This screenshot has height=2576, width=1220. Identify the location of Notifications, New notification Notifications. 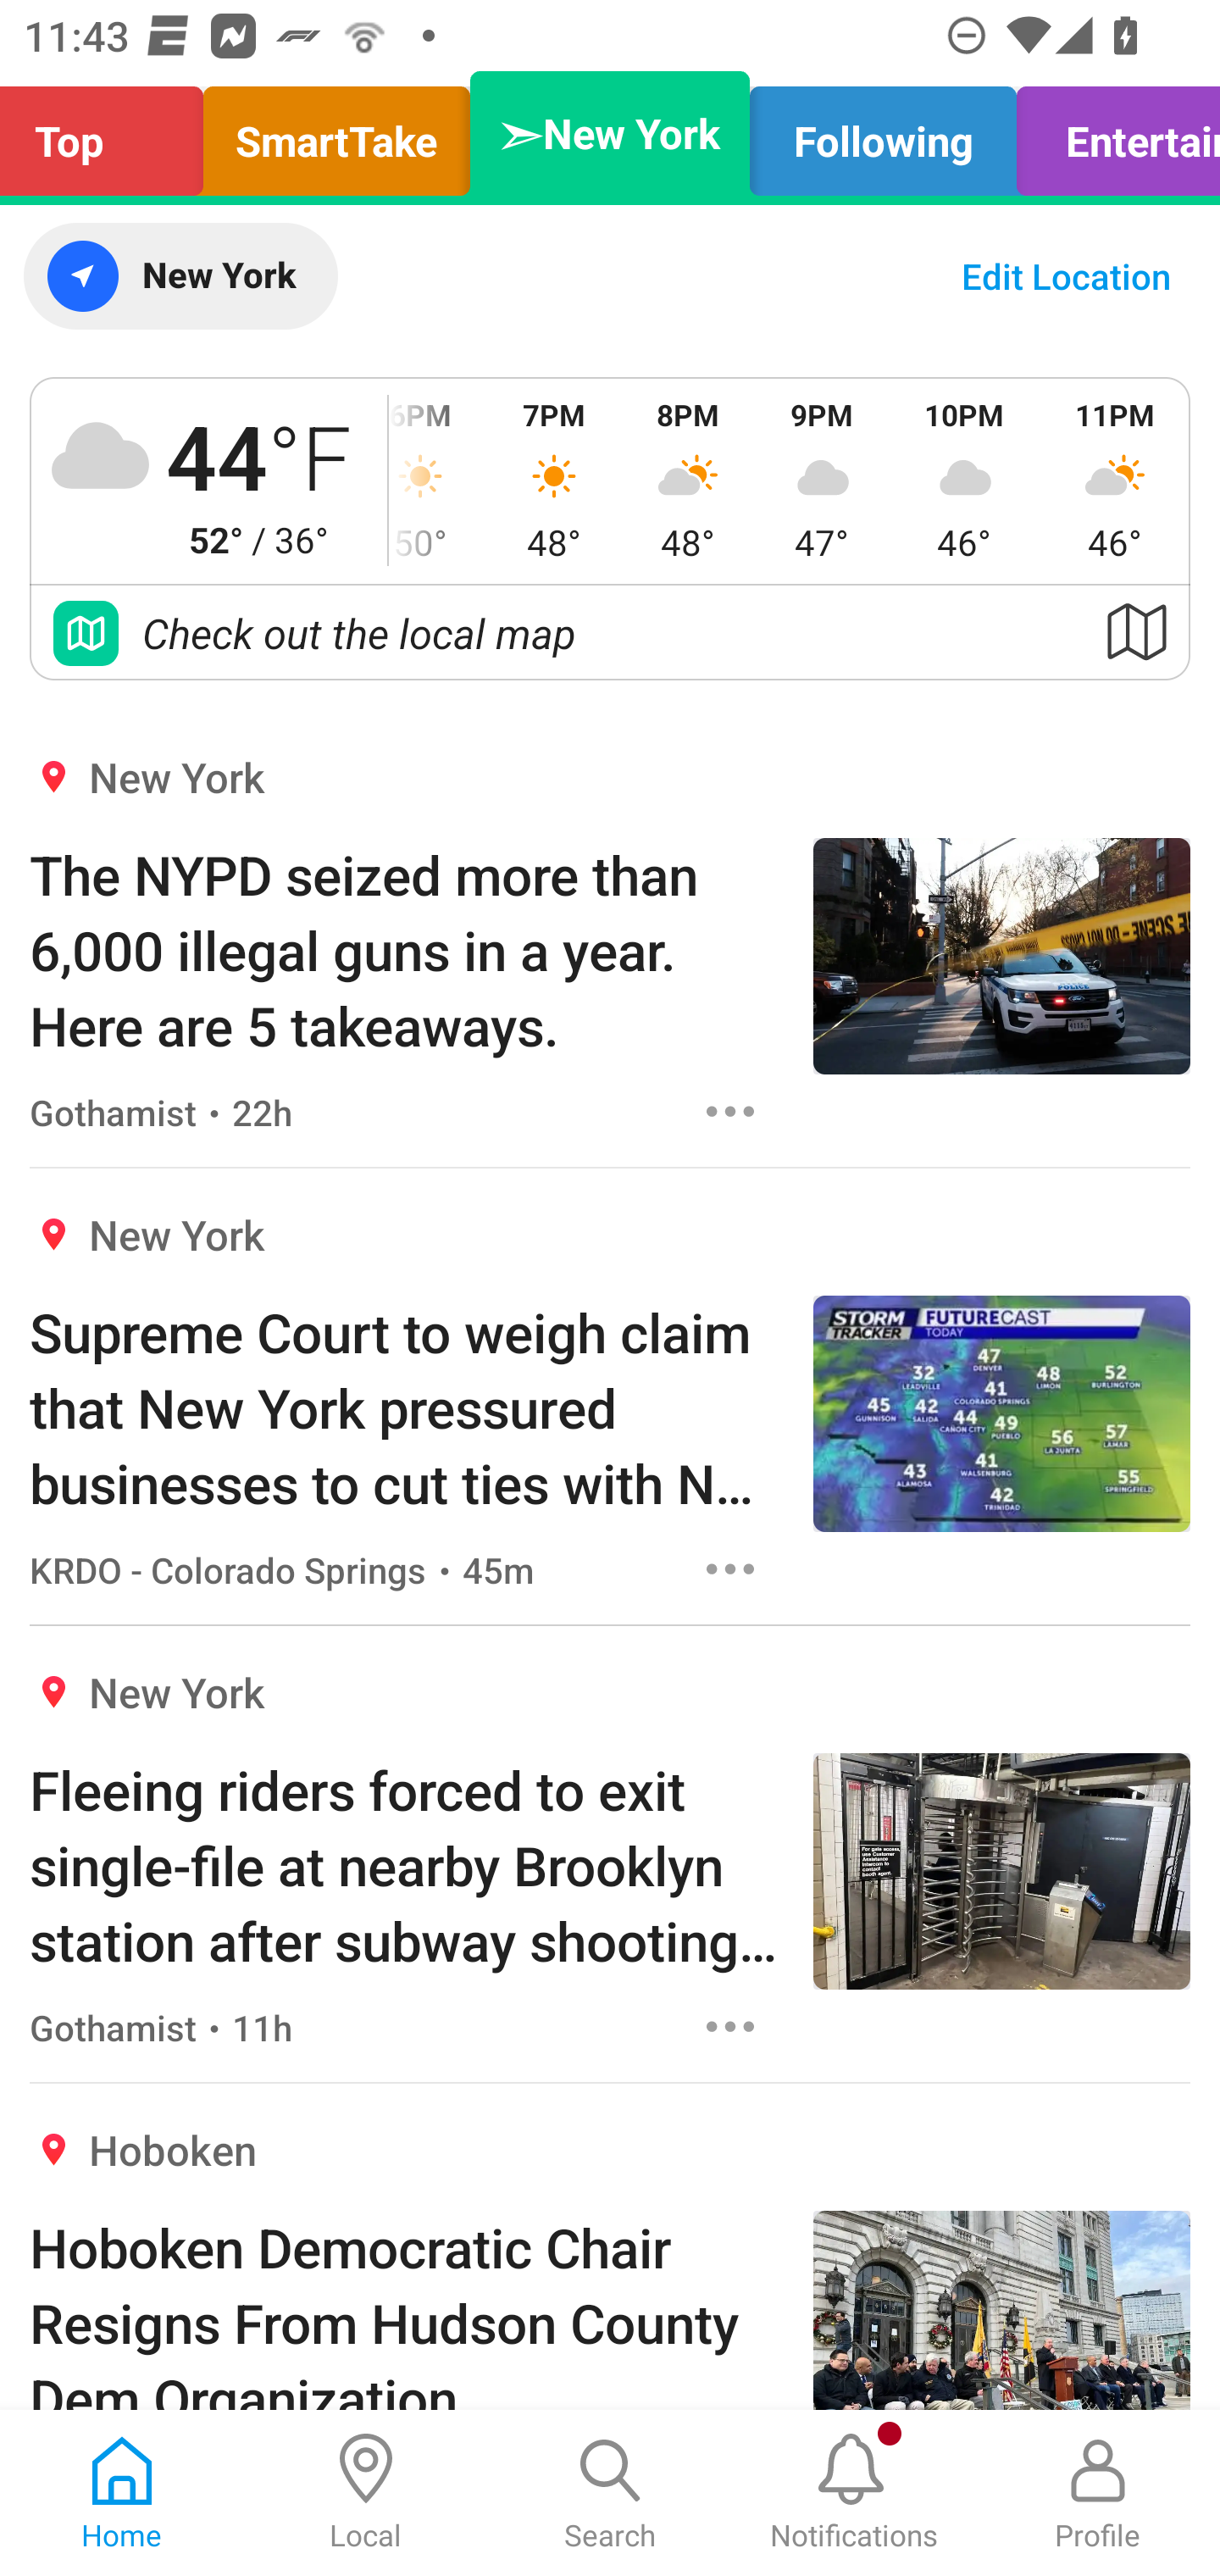
(854, 2493).